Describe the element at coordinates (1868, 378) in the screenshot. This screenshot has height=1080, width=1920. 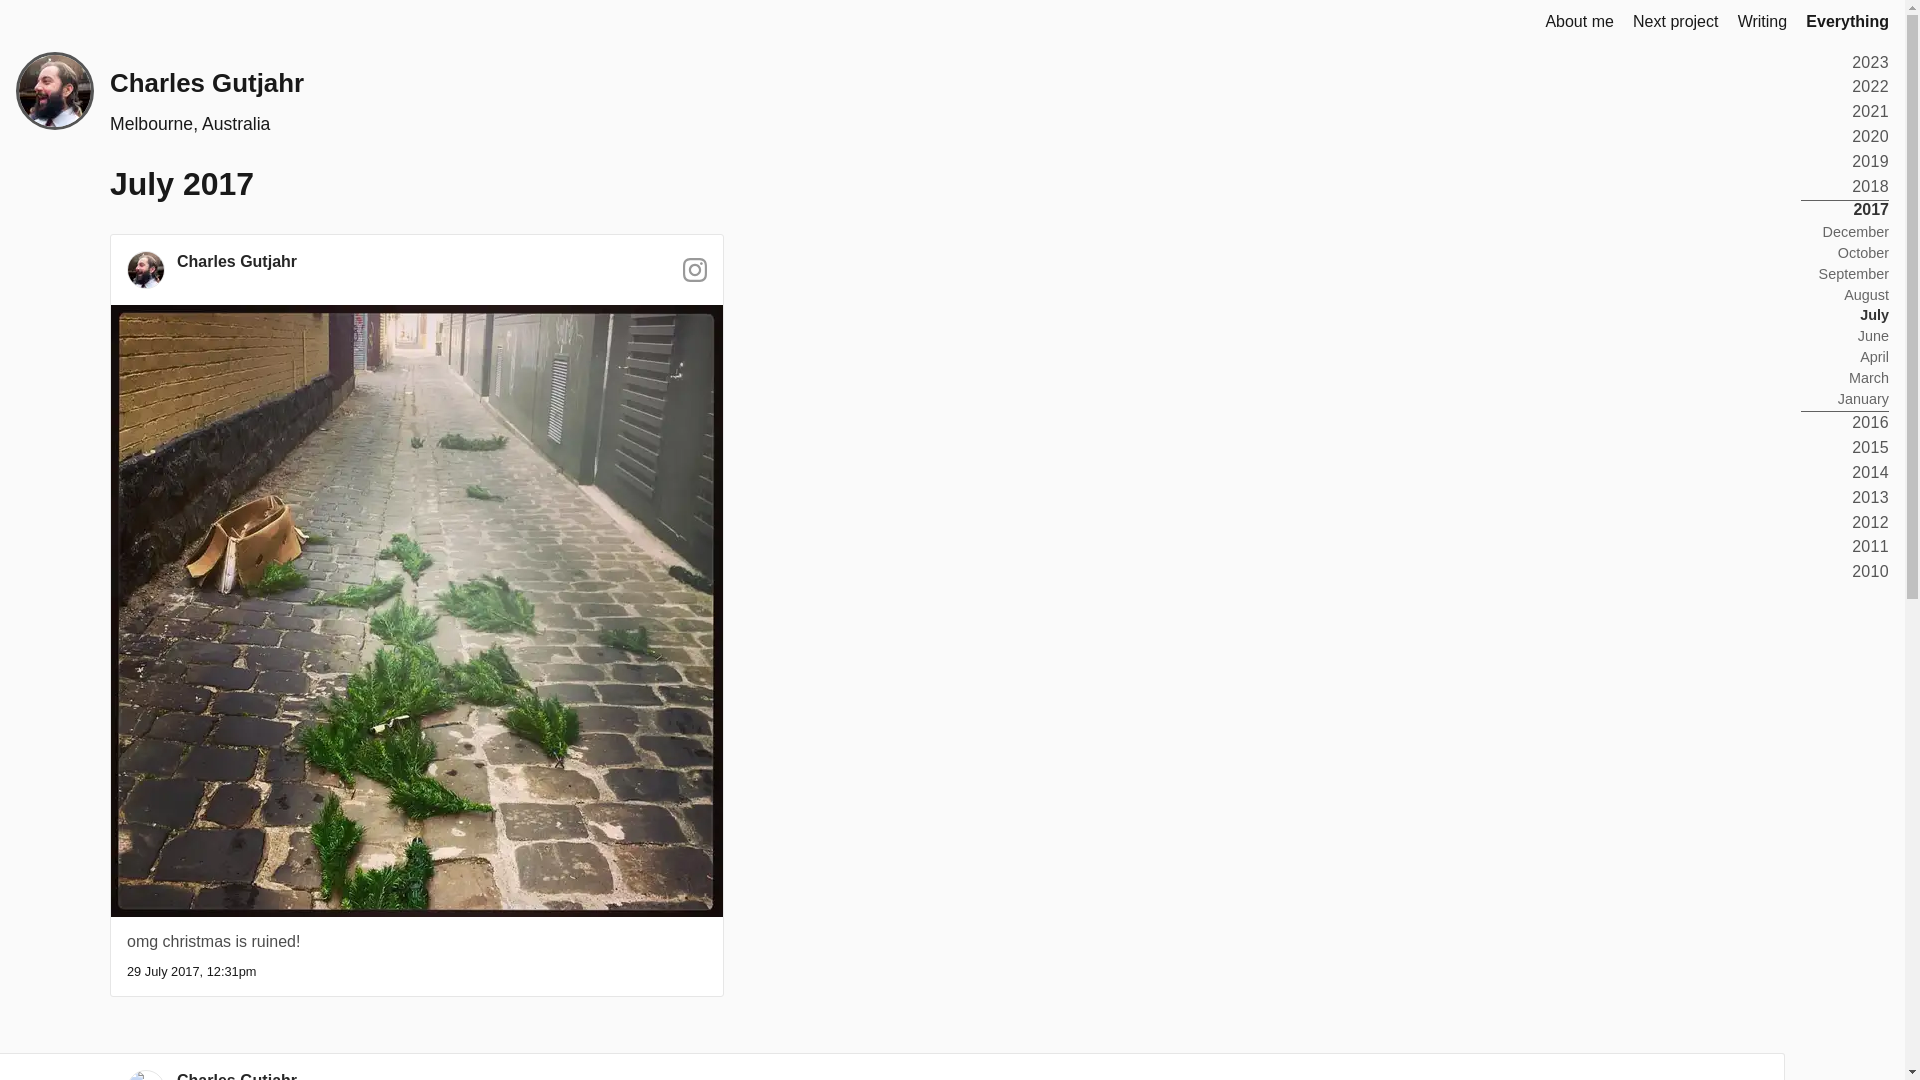
I see `March` at that location.